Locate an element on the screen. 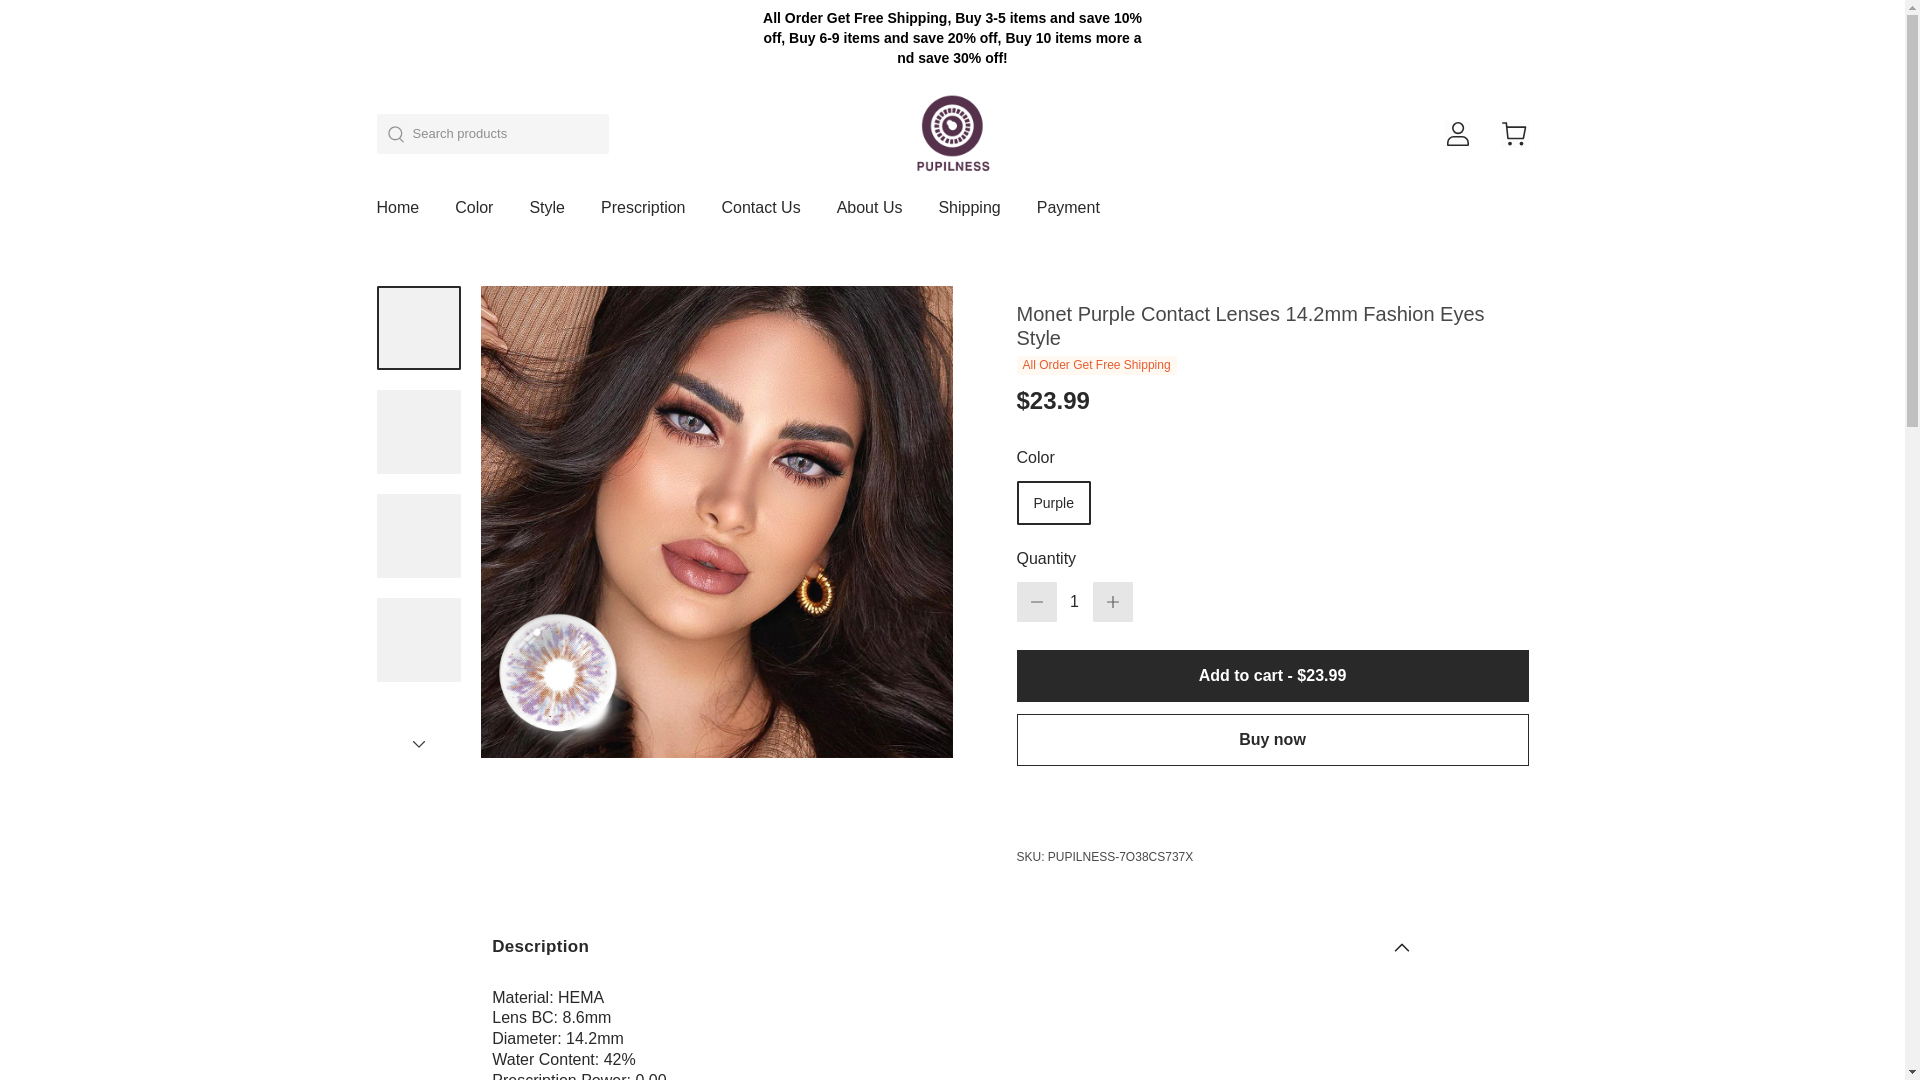 The image size is (1920, 1080). Home is located at coordinates (397, 216).